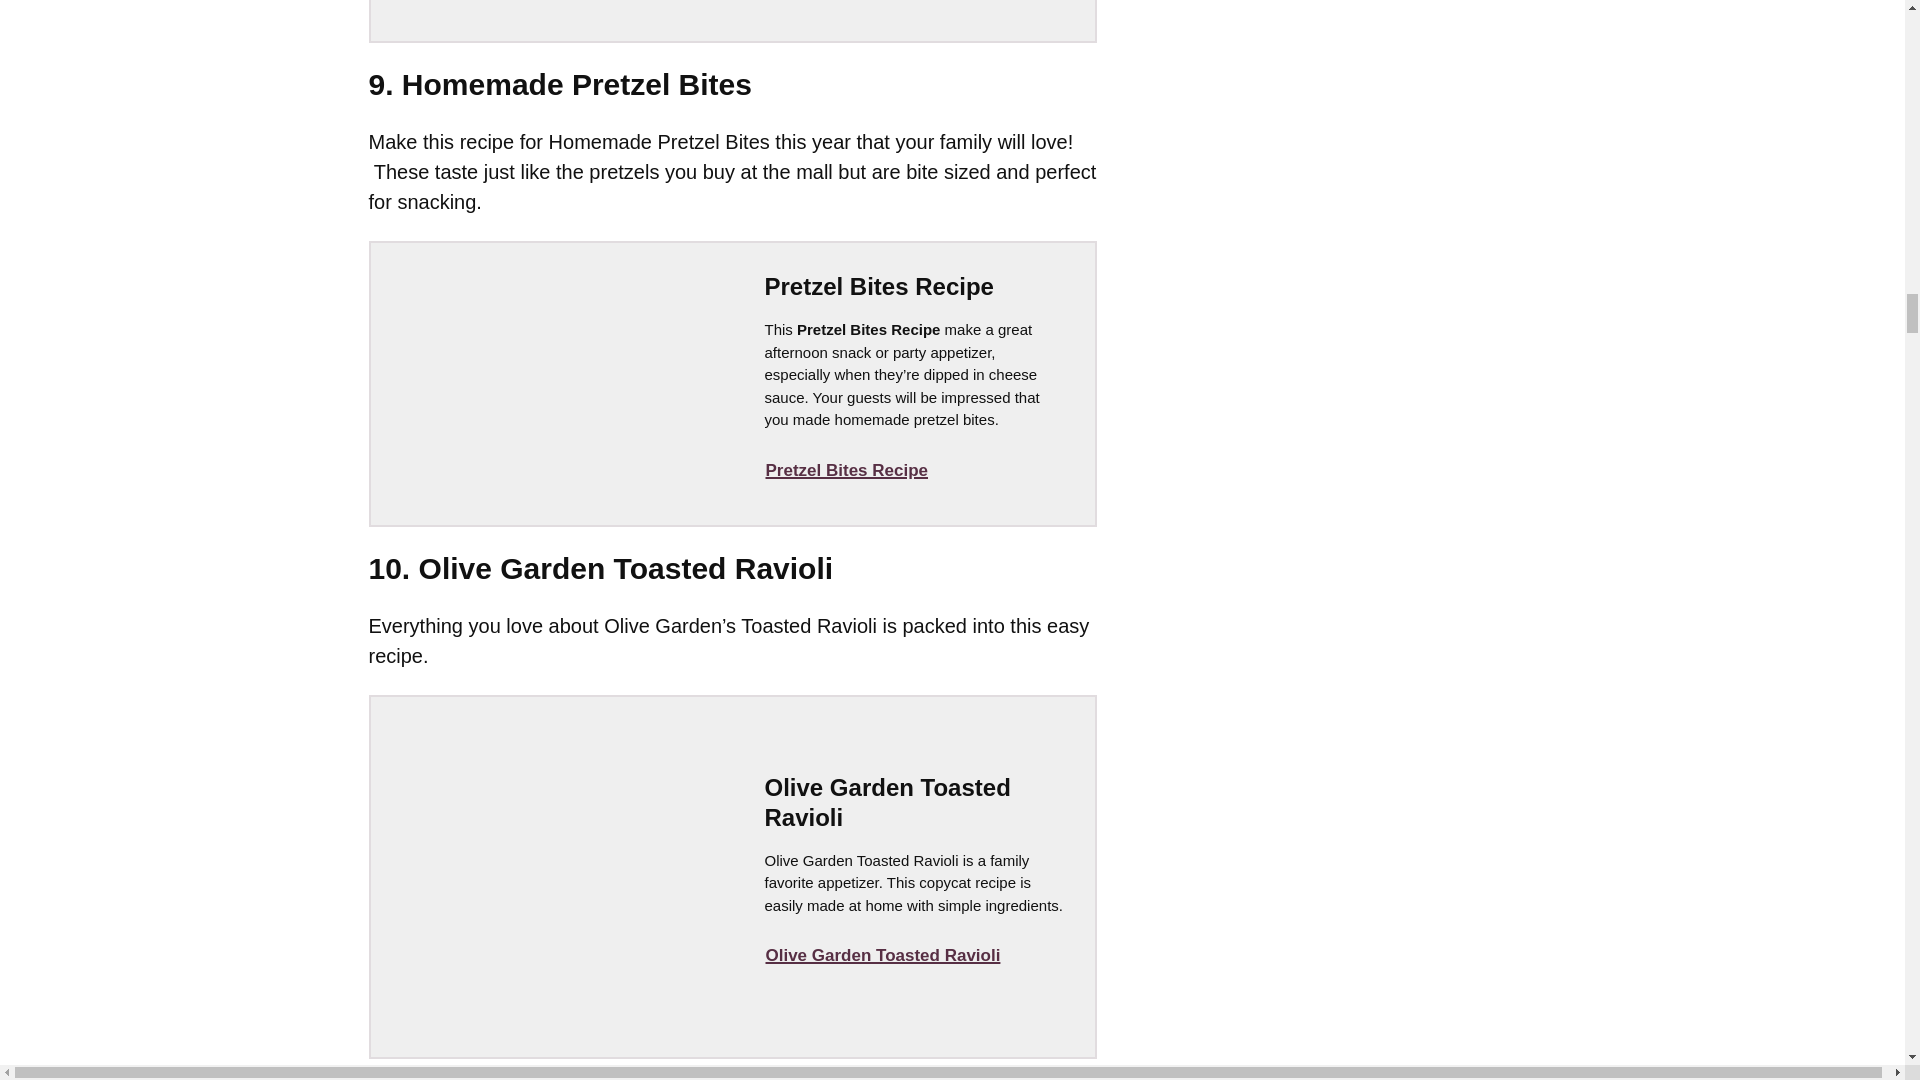 This screenshot has height=1080, width=1920. I want to click on Olive Garden Toasted Ravioli, so click(882, 956).